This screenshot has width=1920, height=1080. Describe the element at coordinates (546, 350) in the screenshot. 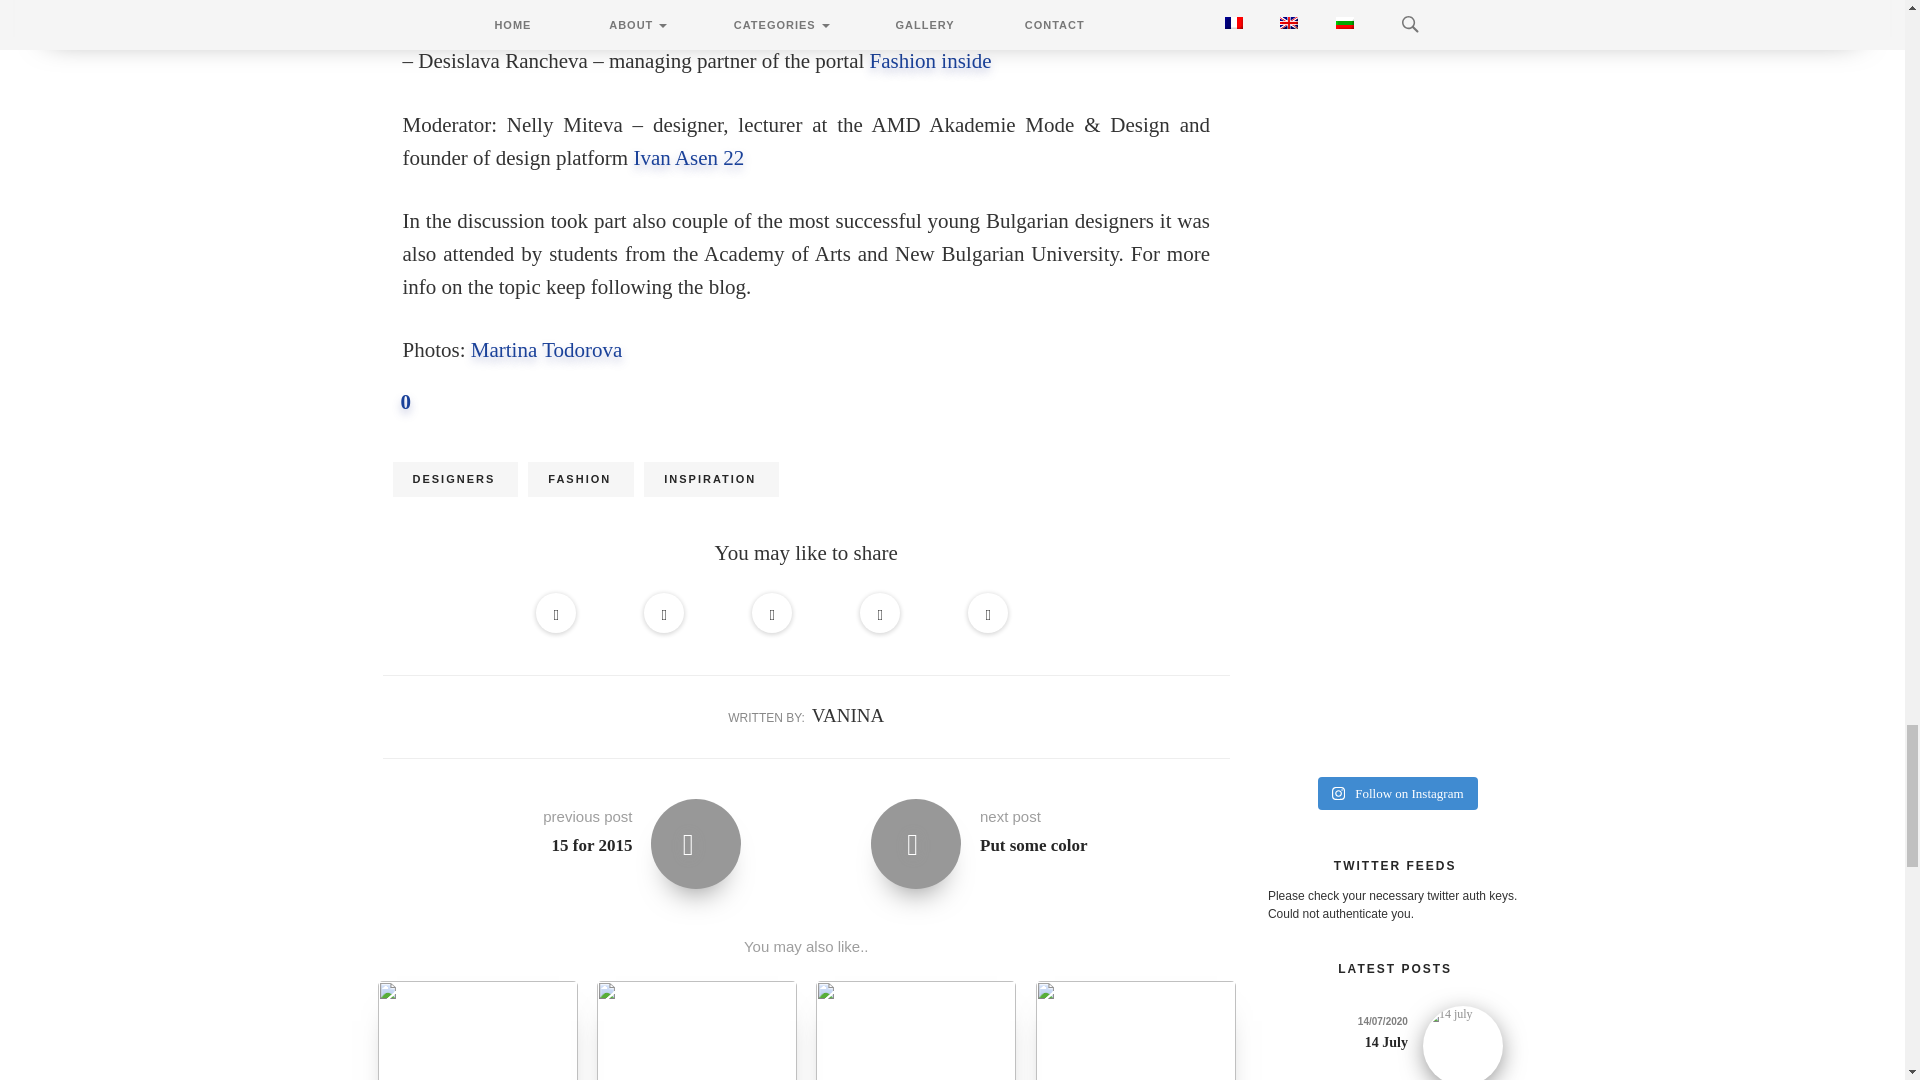

I see `Martina Todorova` at that location.